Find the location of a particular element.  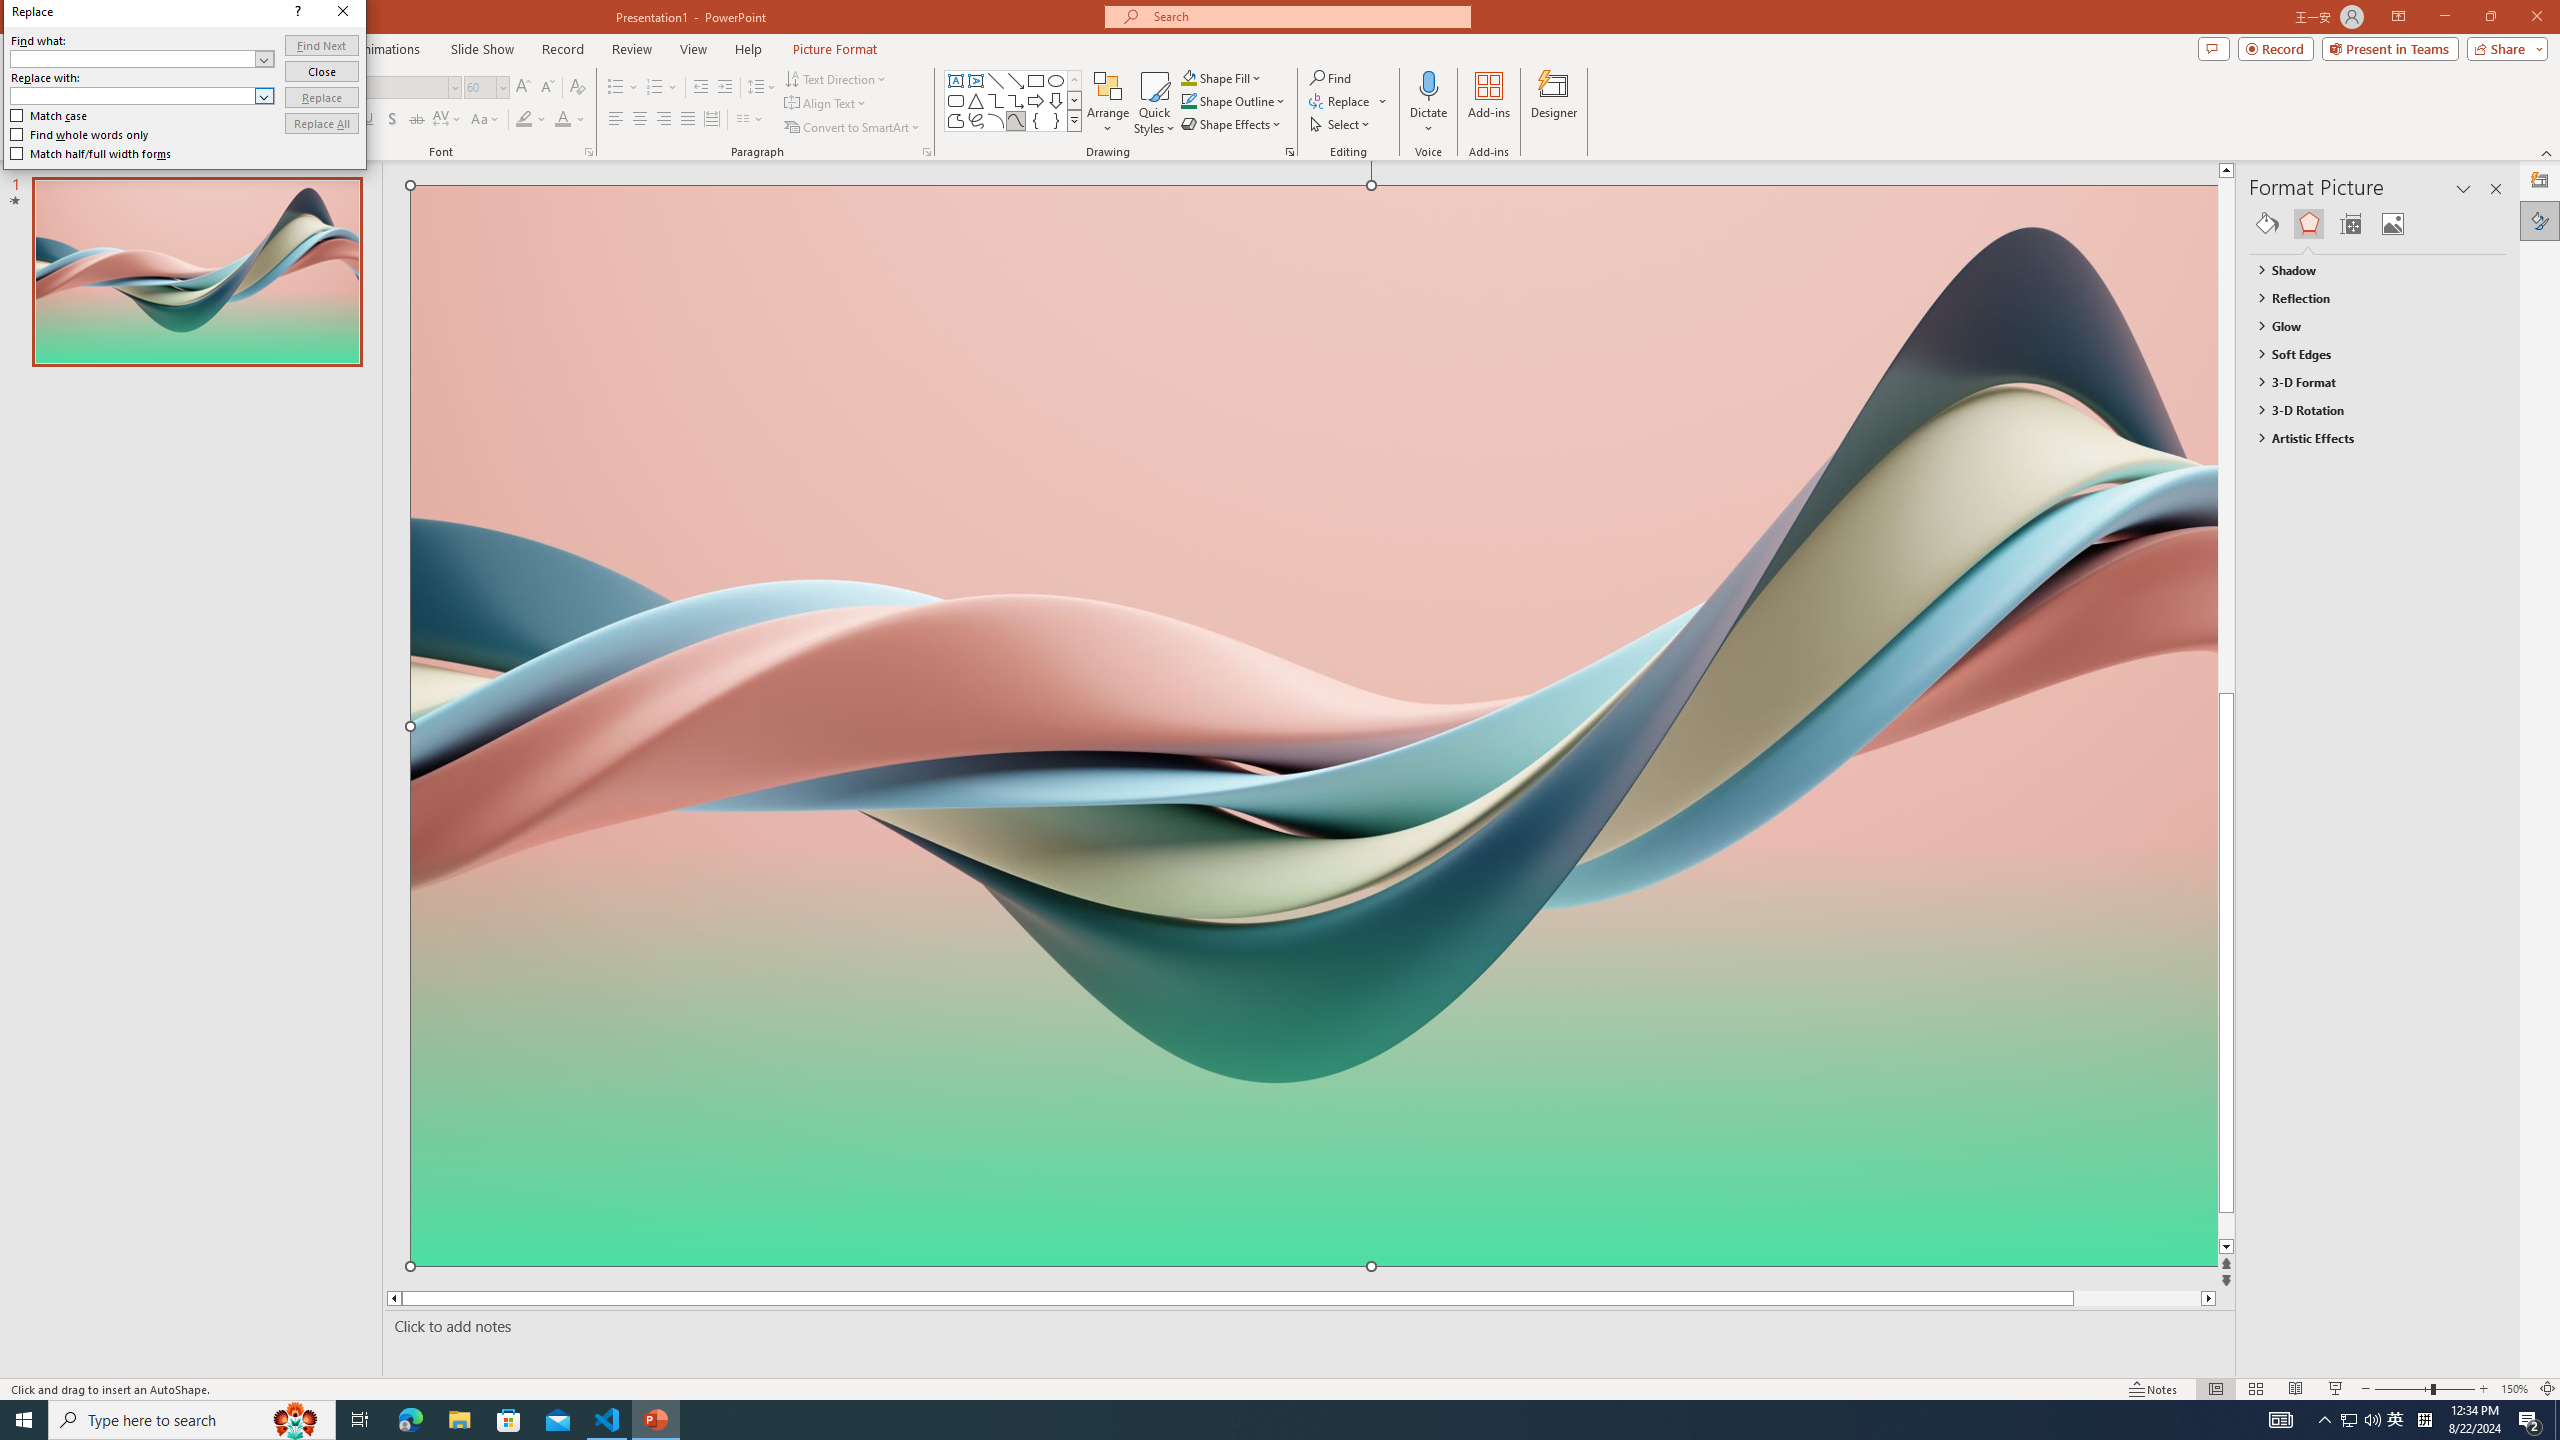

Shadow is located at coordinates (392, 120).